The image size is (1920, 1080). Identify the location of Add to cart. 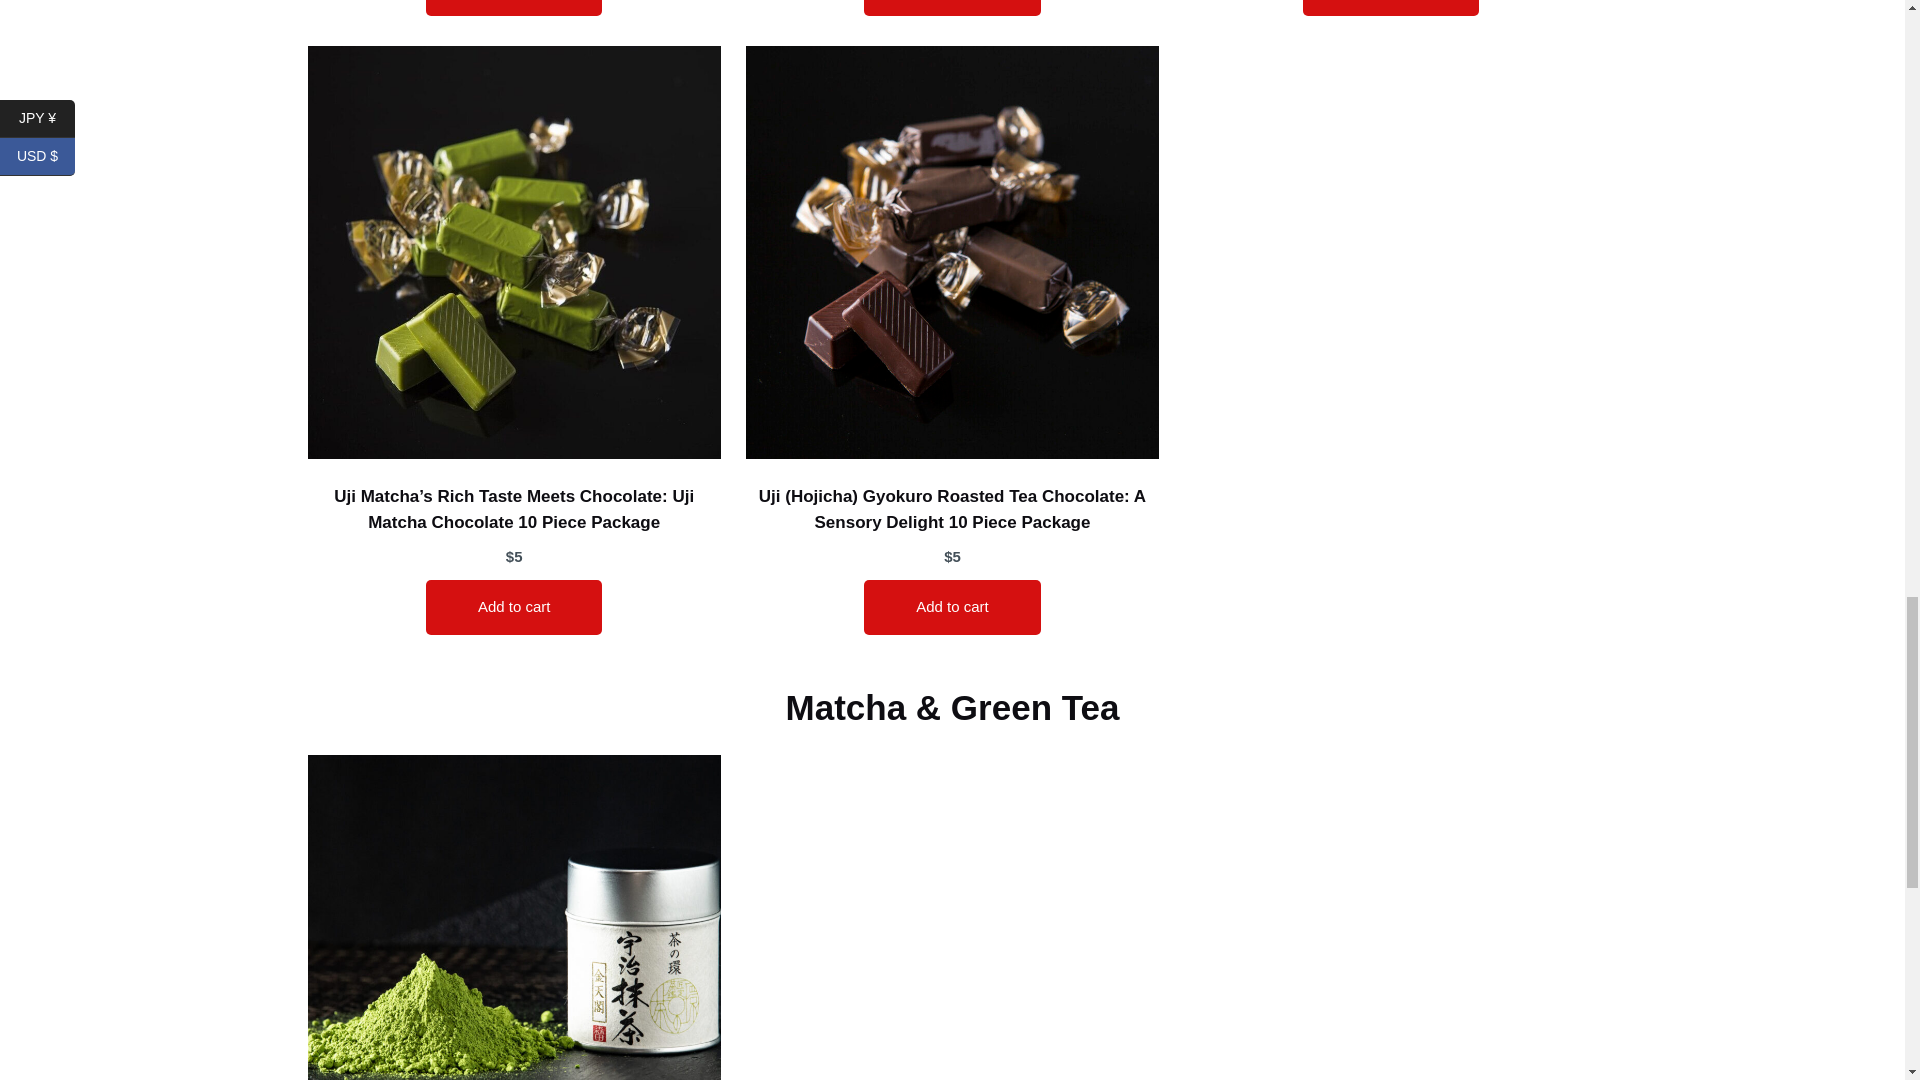
(952, 8).